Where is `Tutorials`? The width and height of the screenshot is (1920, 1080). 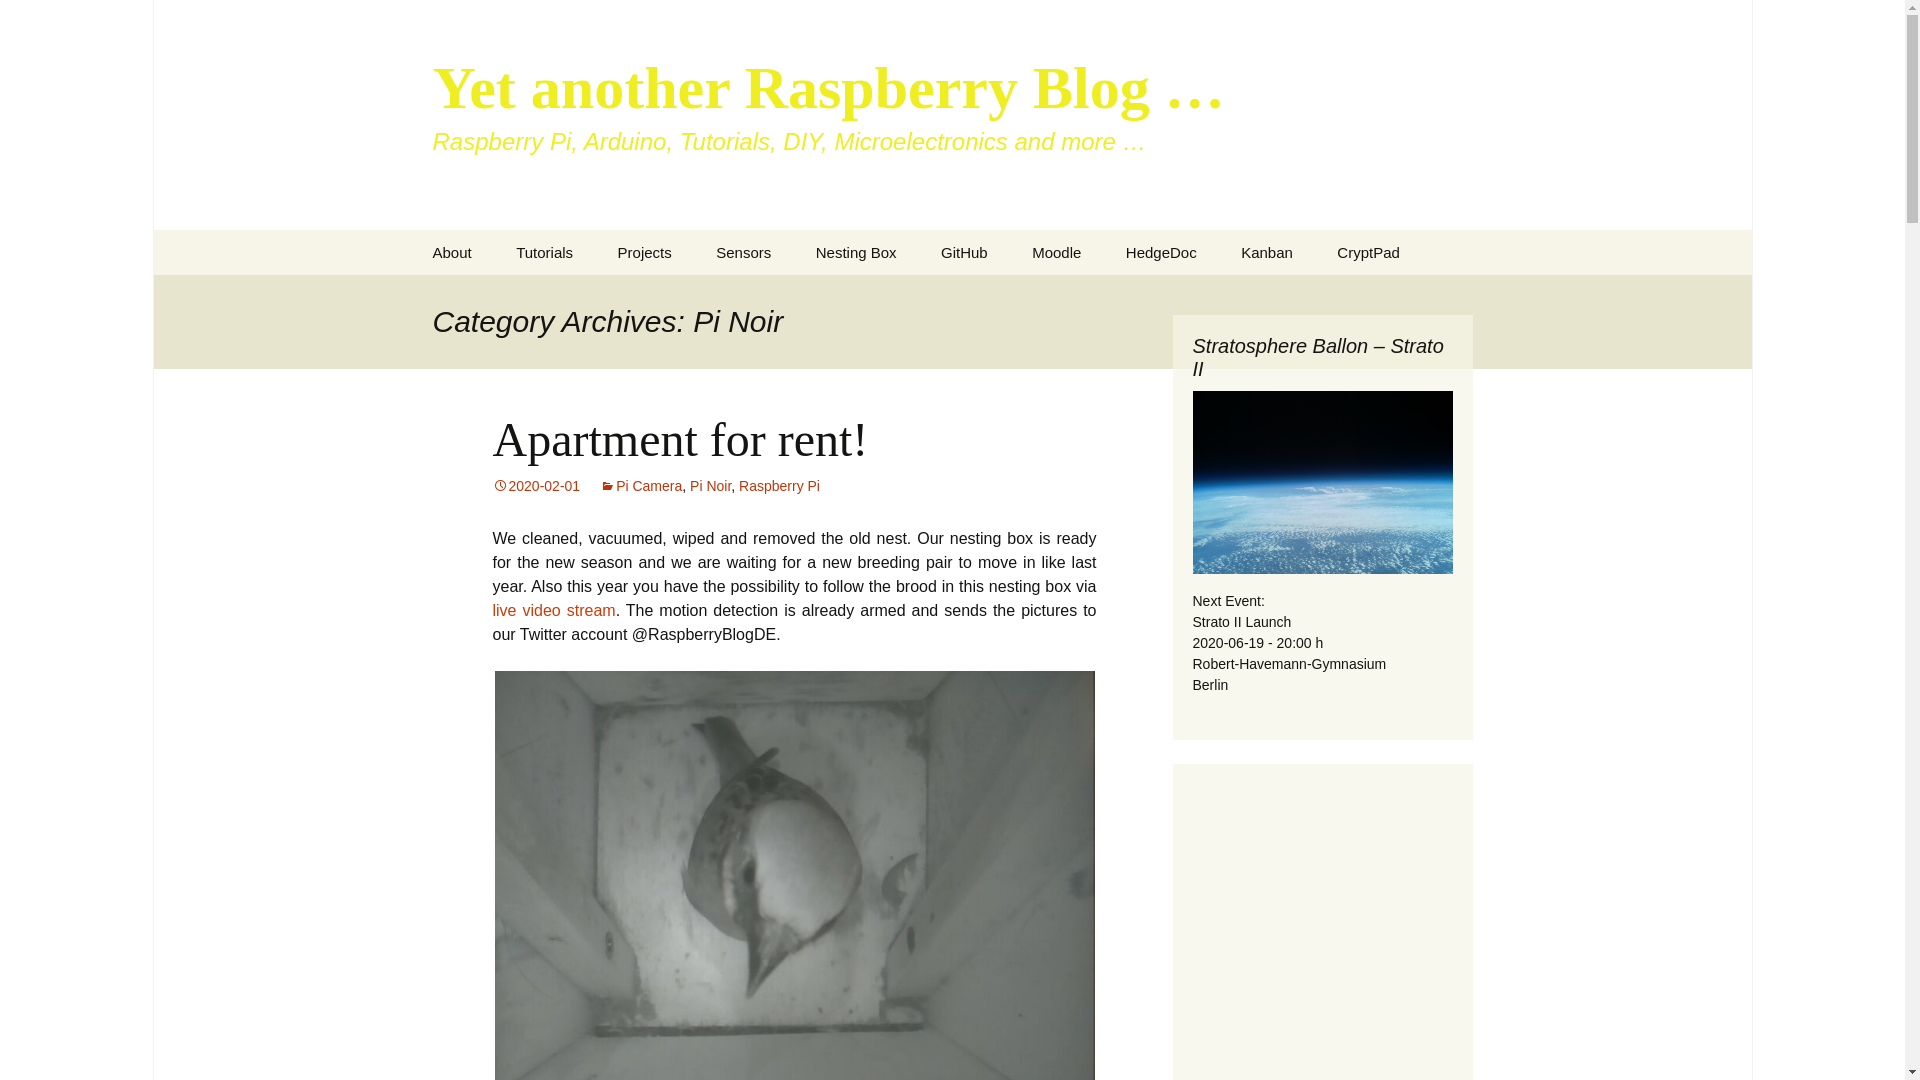
Tutorials is located at coordinates (544, 252).